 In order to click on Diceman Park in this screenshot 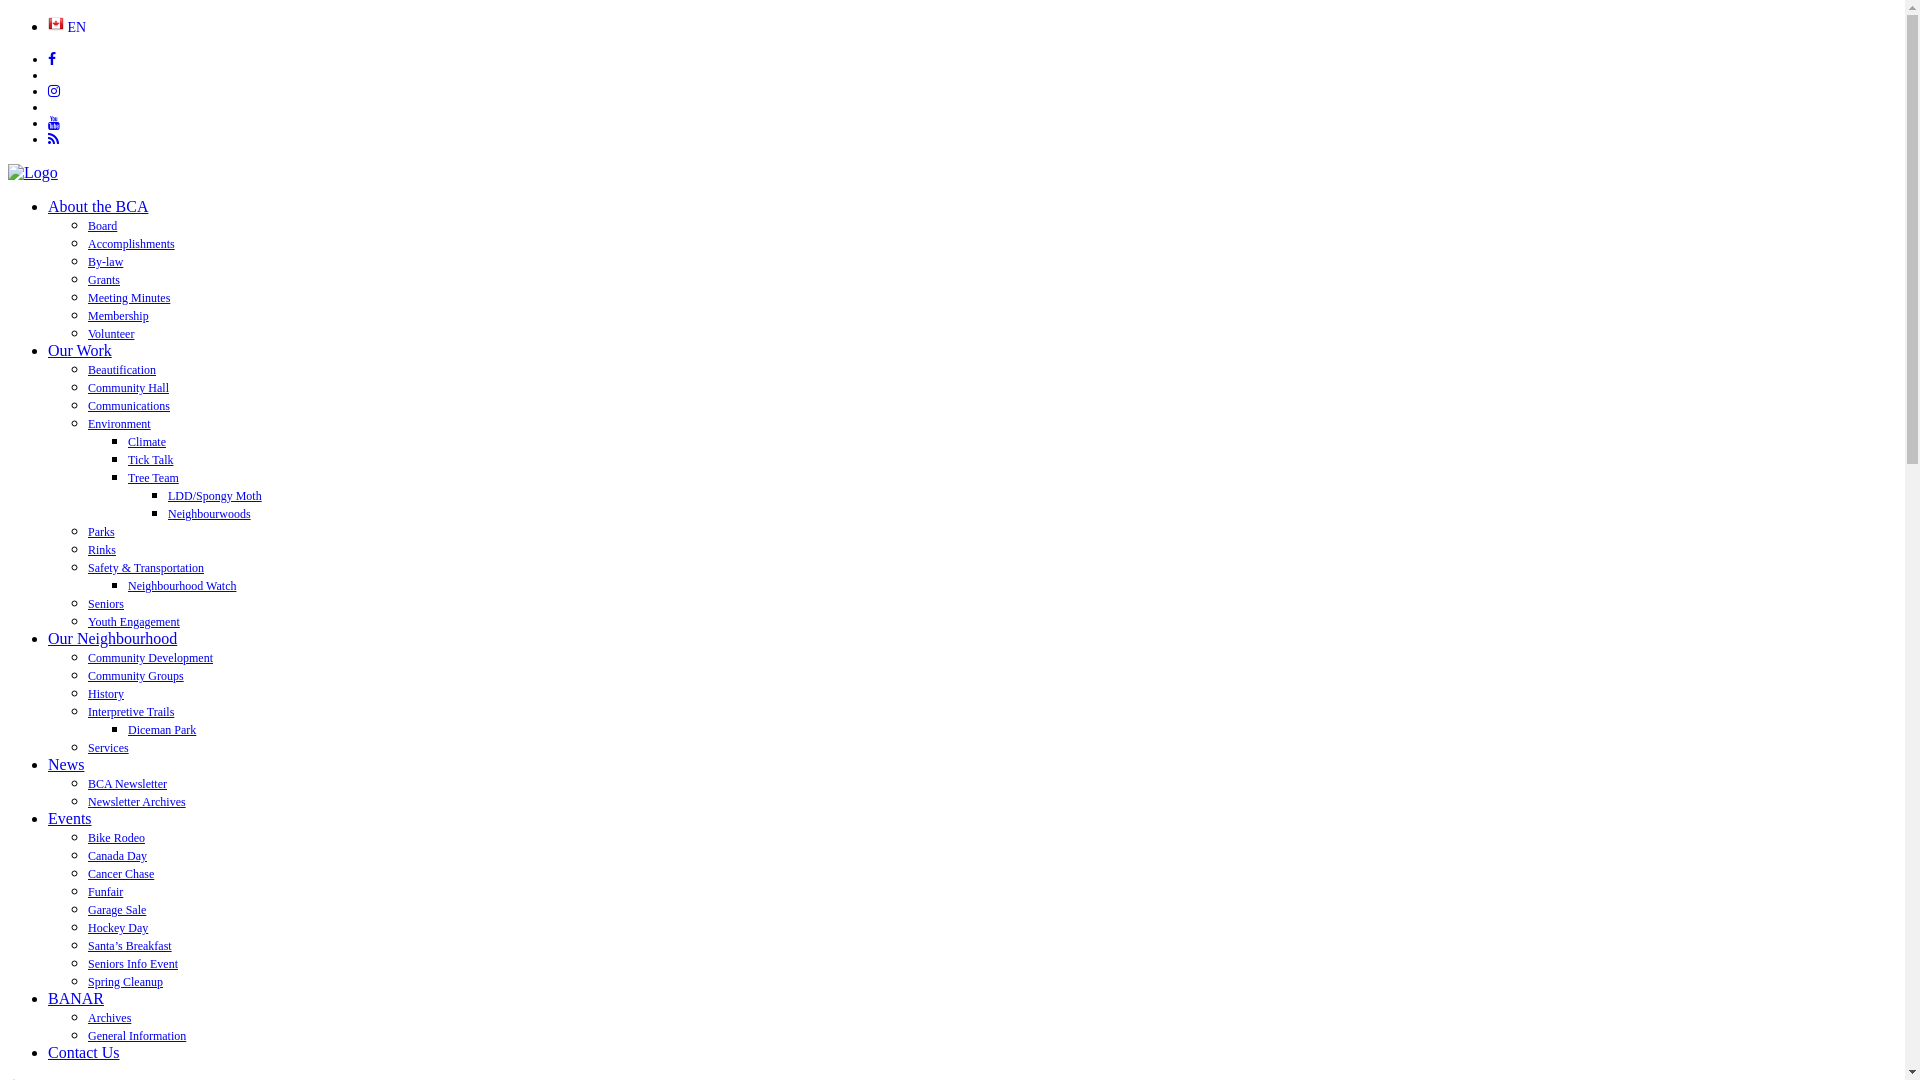, I will do `click(162, 730)`.